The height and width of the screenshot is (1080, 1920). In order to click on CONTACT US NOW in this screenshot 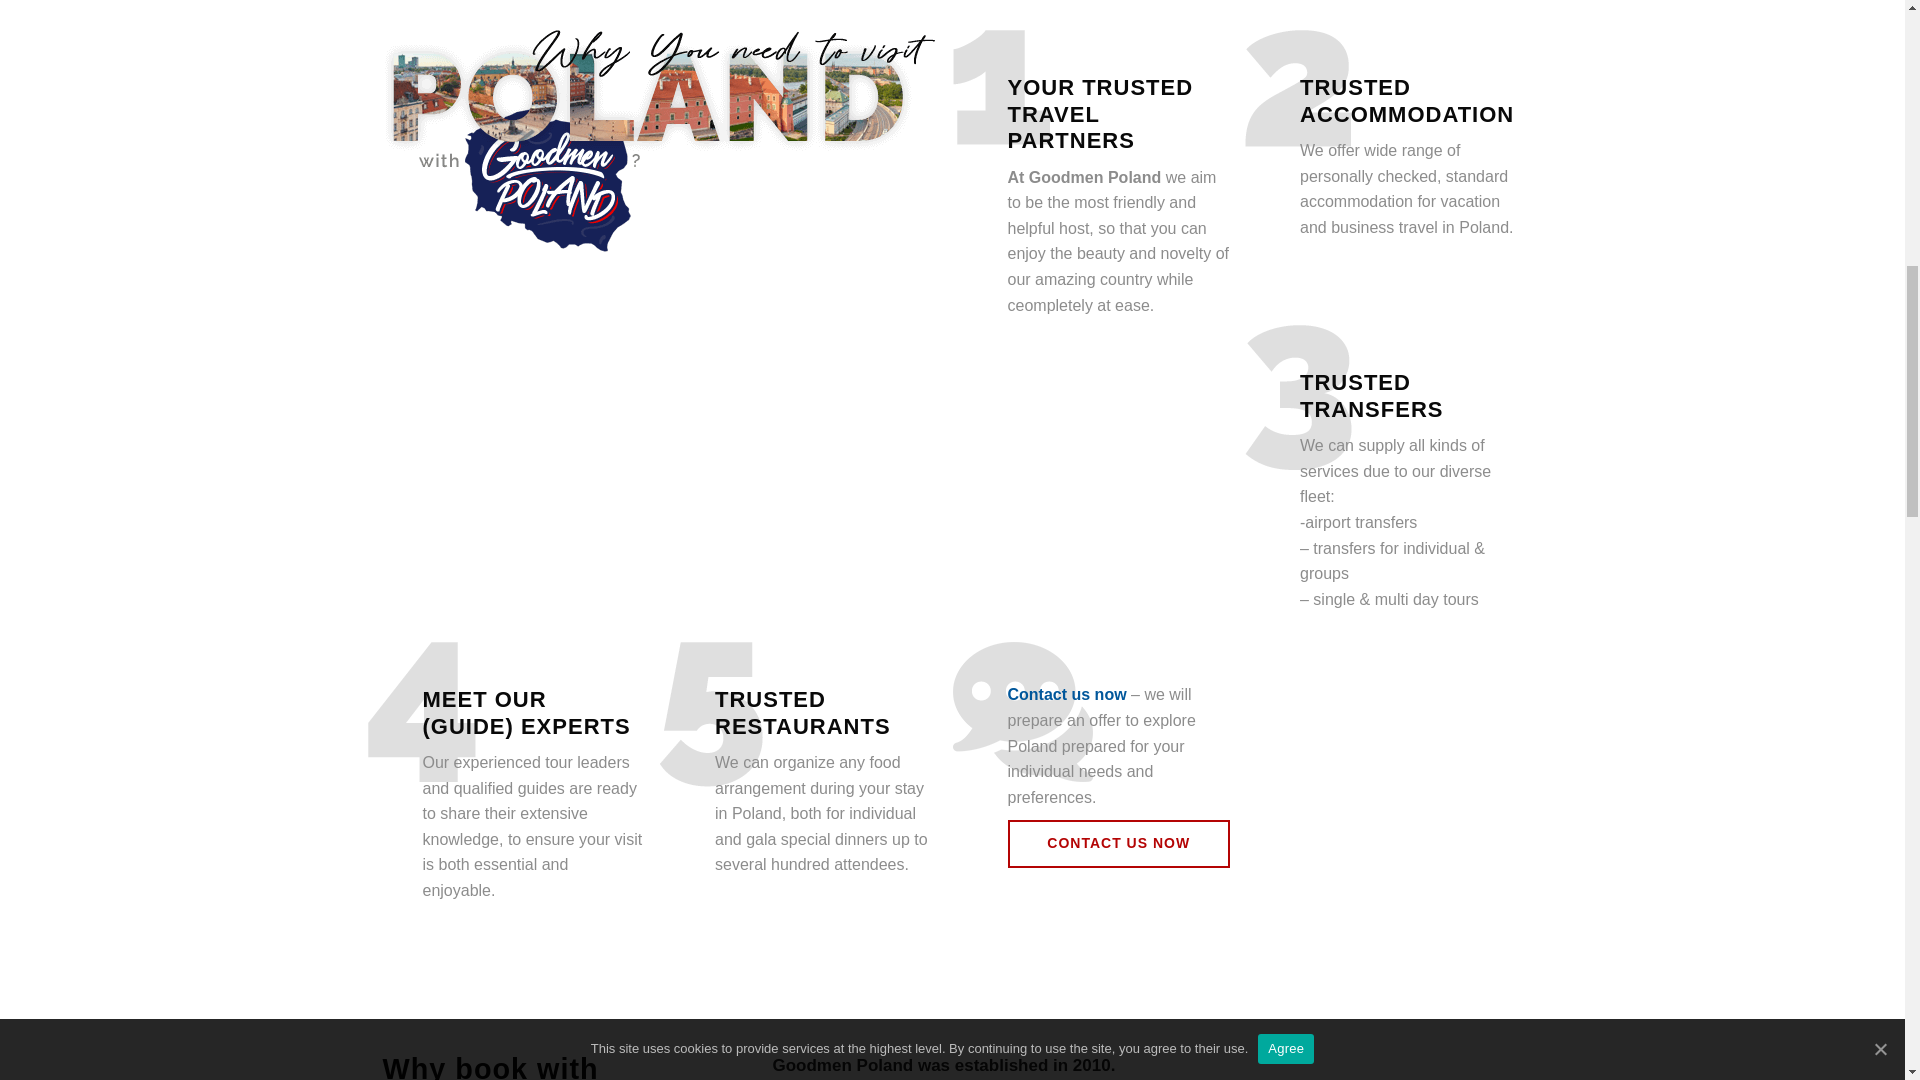, I will do `click(1119, 844)`.